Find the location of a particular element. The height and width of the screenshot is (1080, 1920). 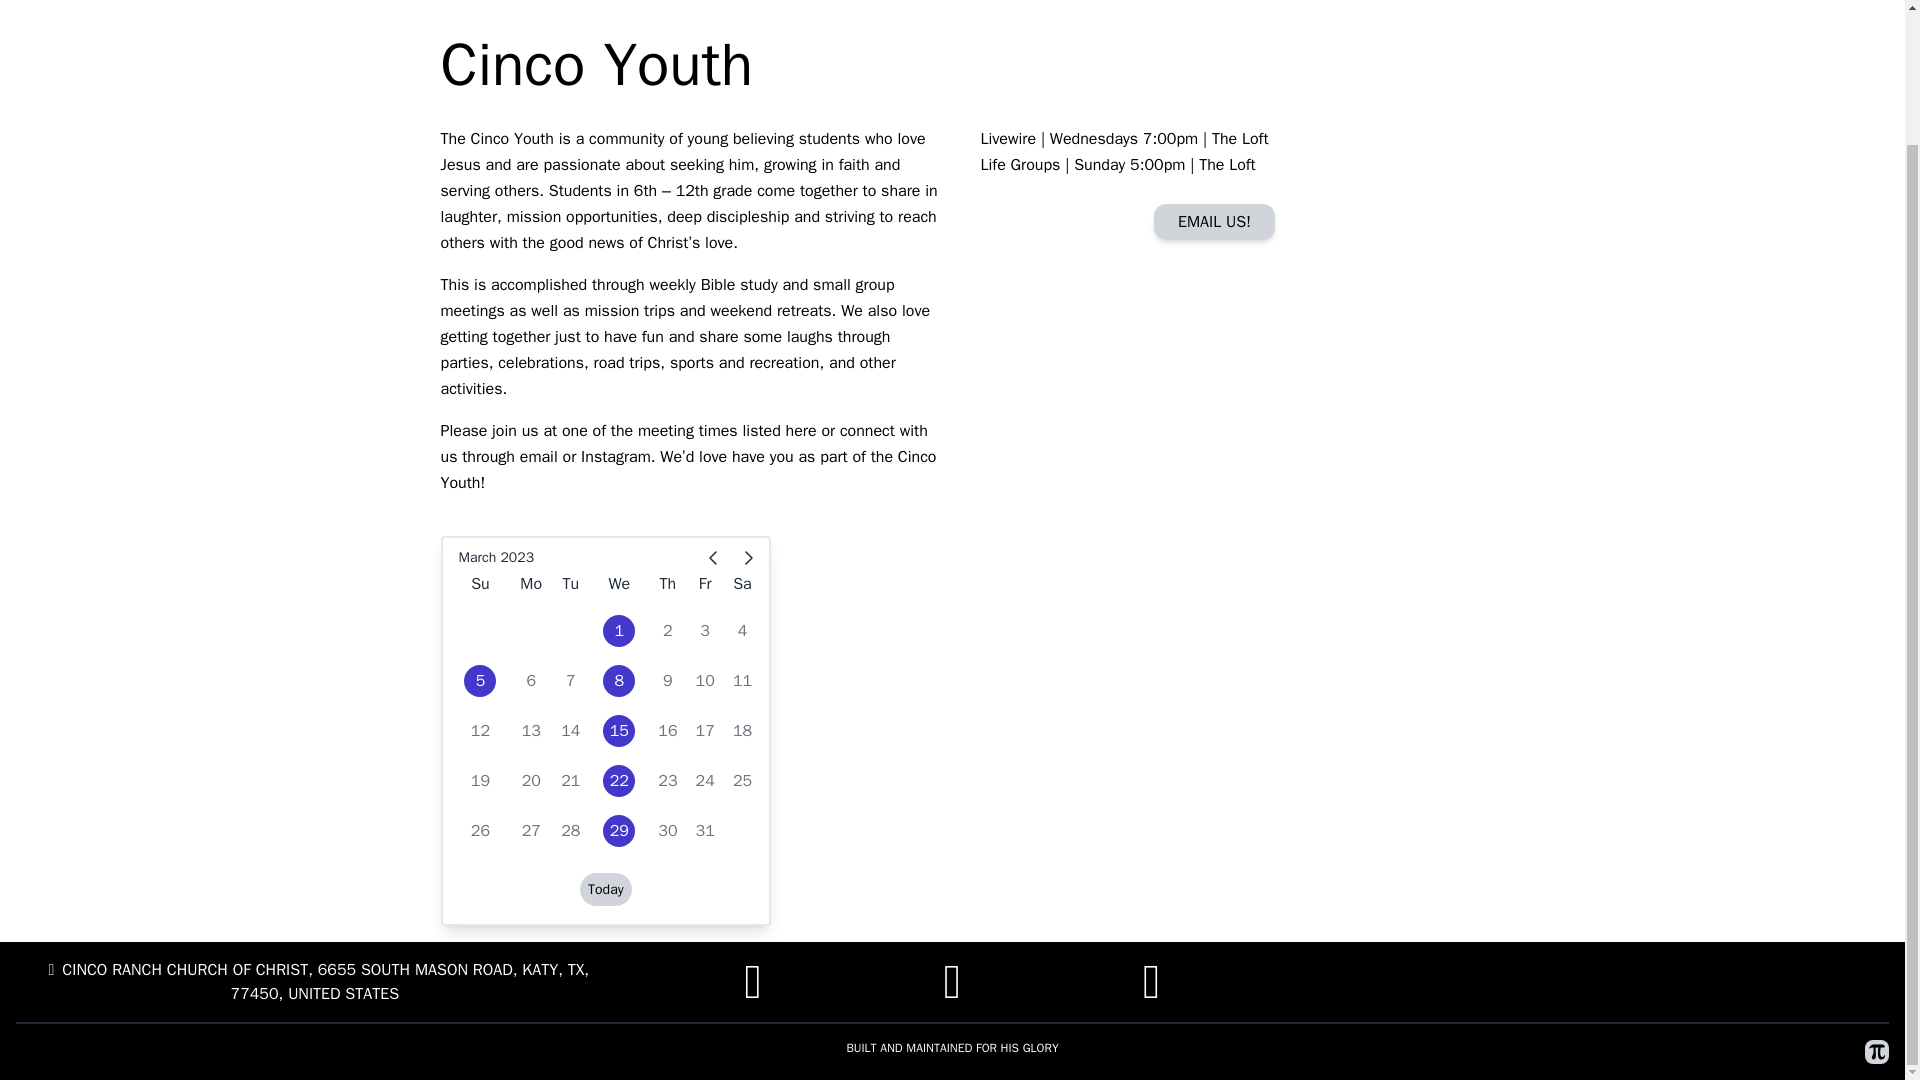

Ministries is located at coordinates (106, 1).